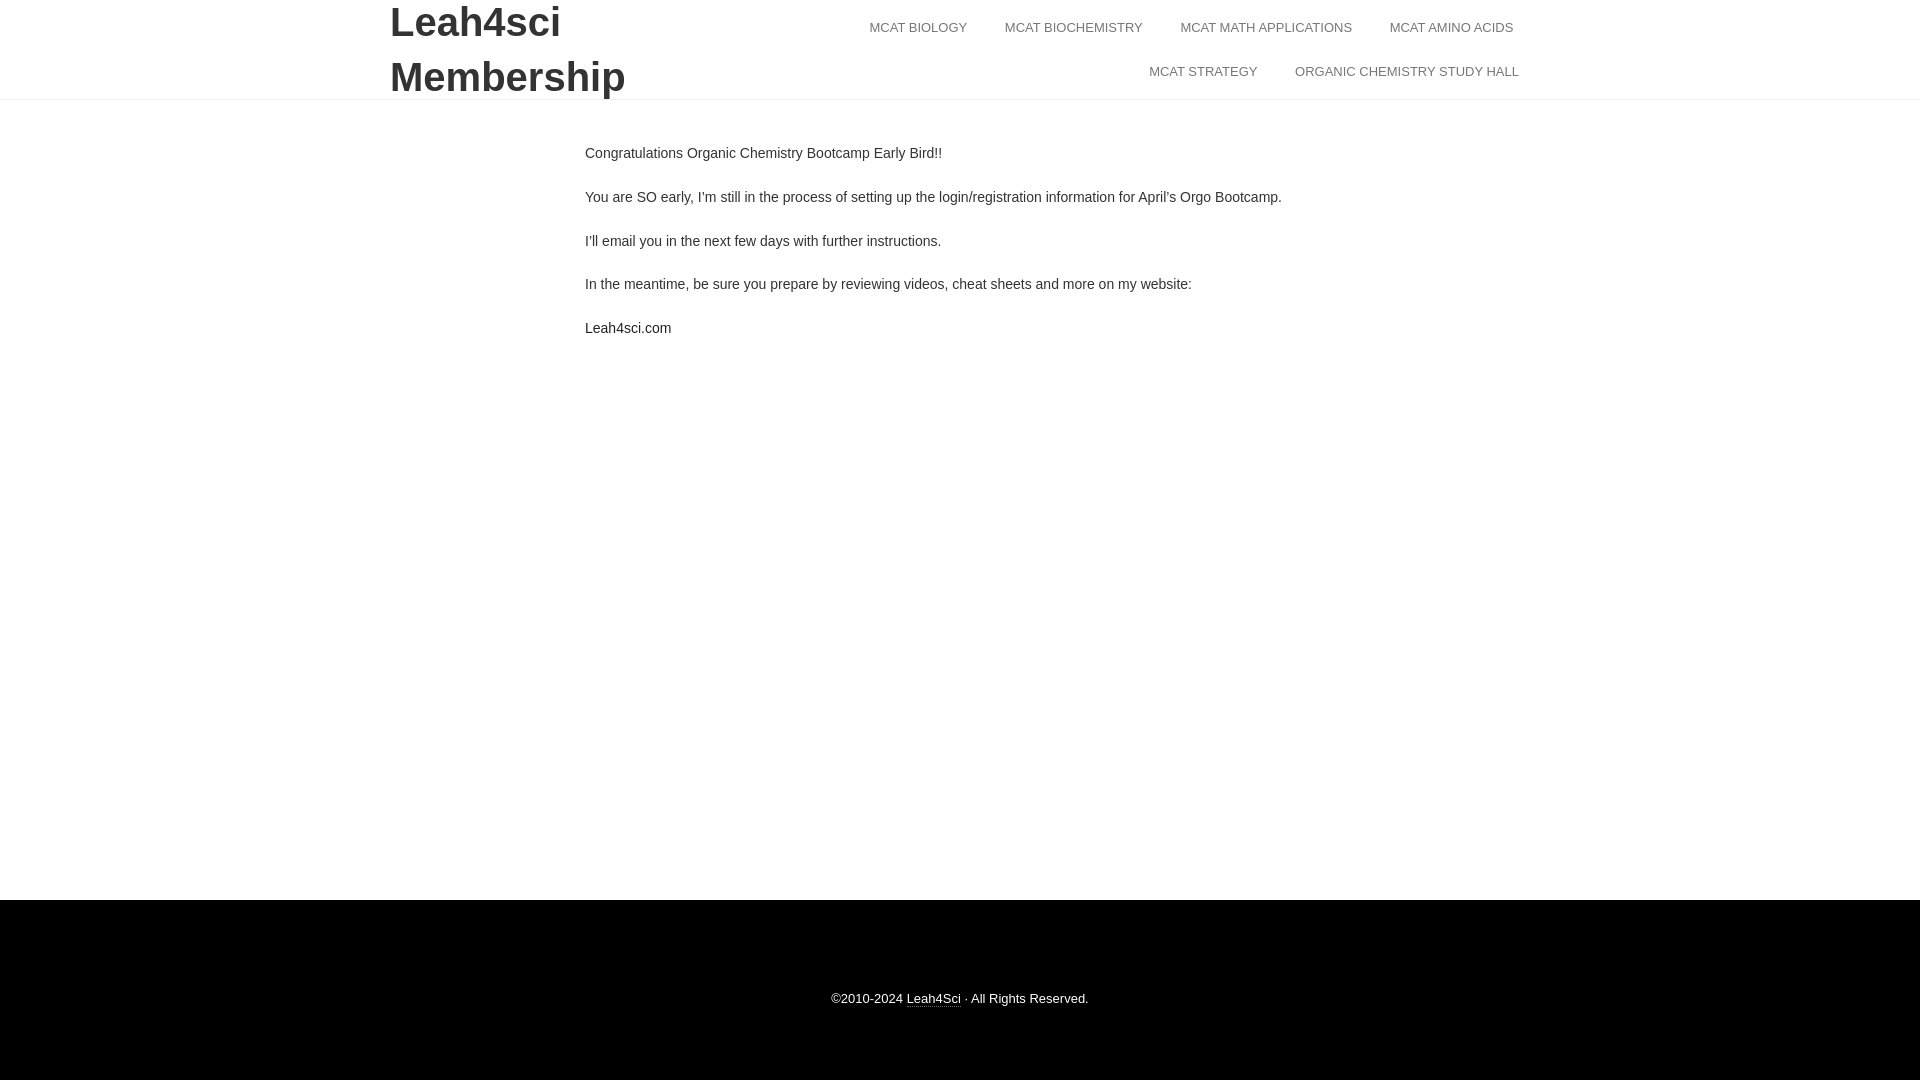  I want to click on MCAT BIOCHEMISTRY, so click(1074, 28).